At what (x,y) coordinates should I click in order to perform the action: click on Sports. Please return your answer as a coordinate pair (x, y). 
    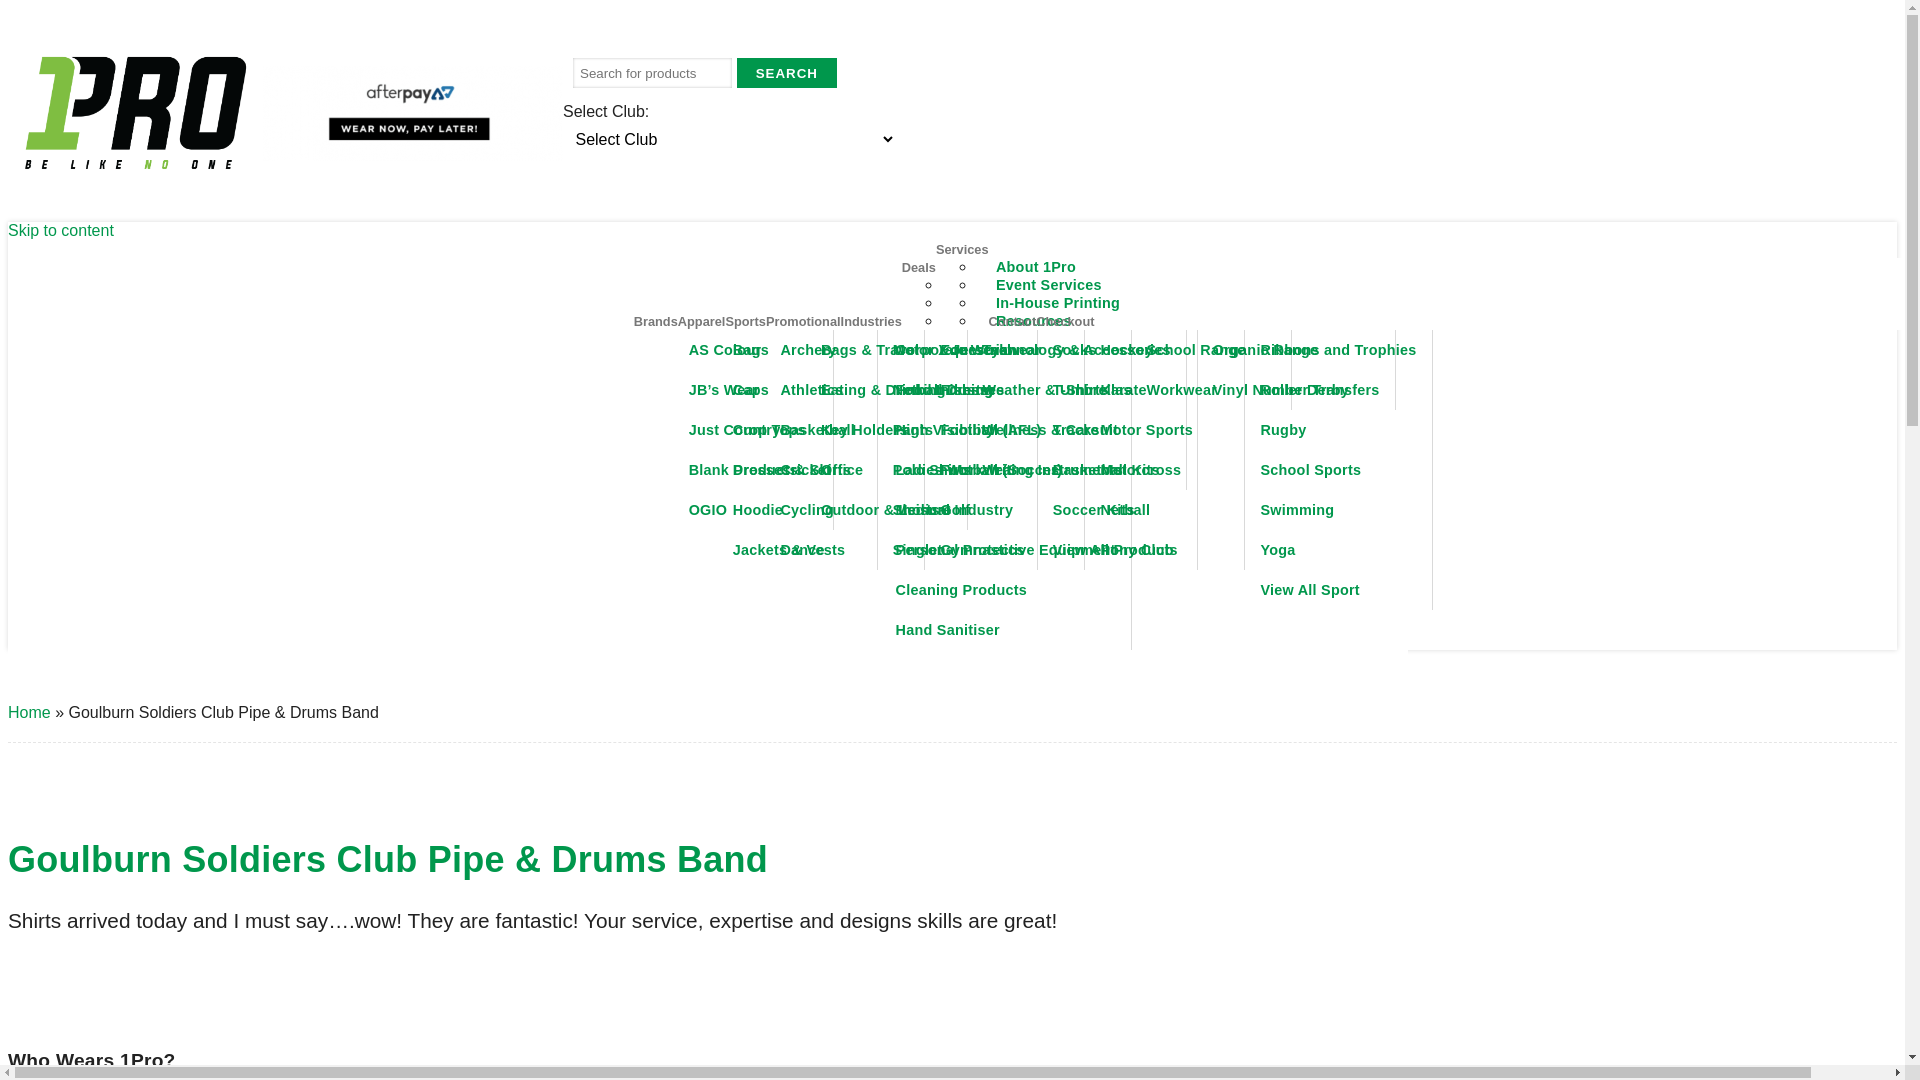
    Looking at the image, I should click on (746, 322).